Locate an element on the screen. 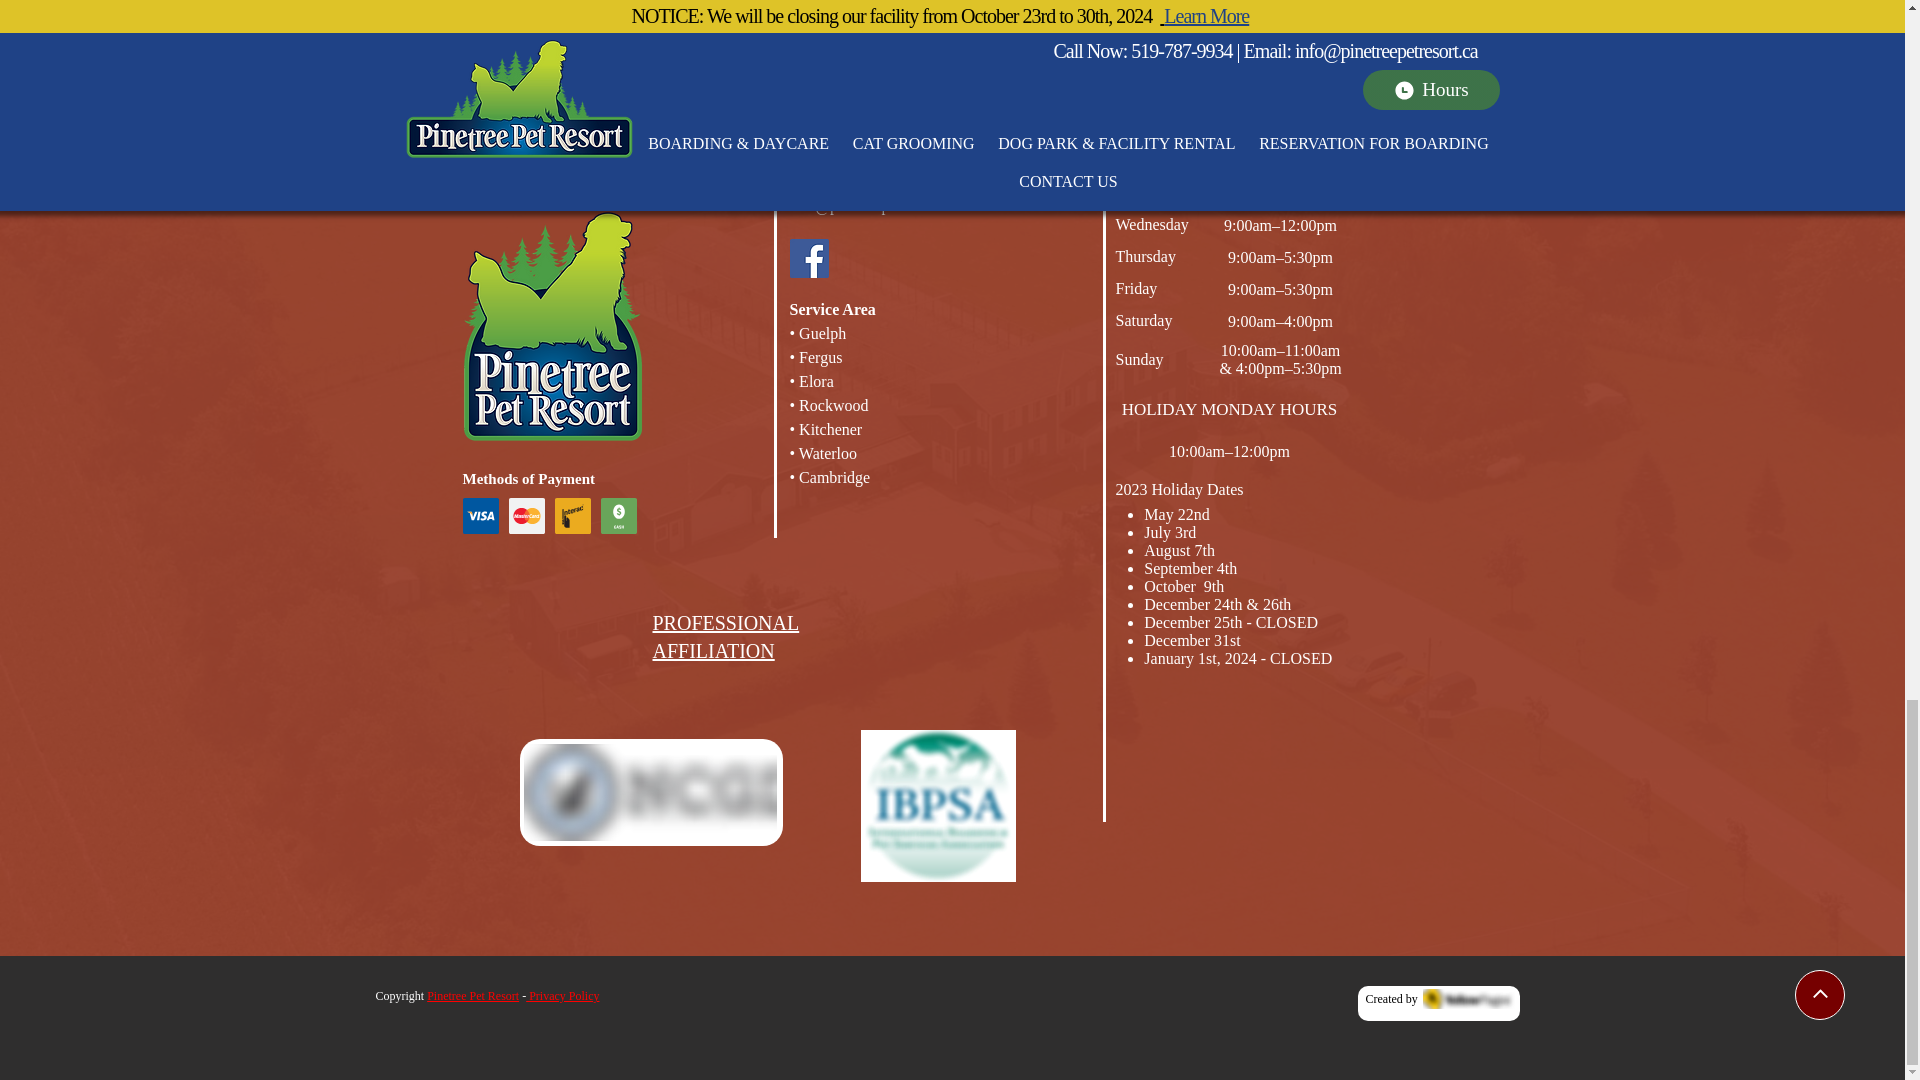  IBPSA-logo.png is located at coordinates (938, 806).